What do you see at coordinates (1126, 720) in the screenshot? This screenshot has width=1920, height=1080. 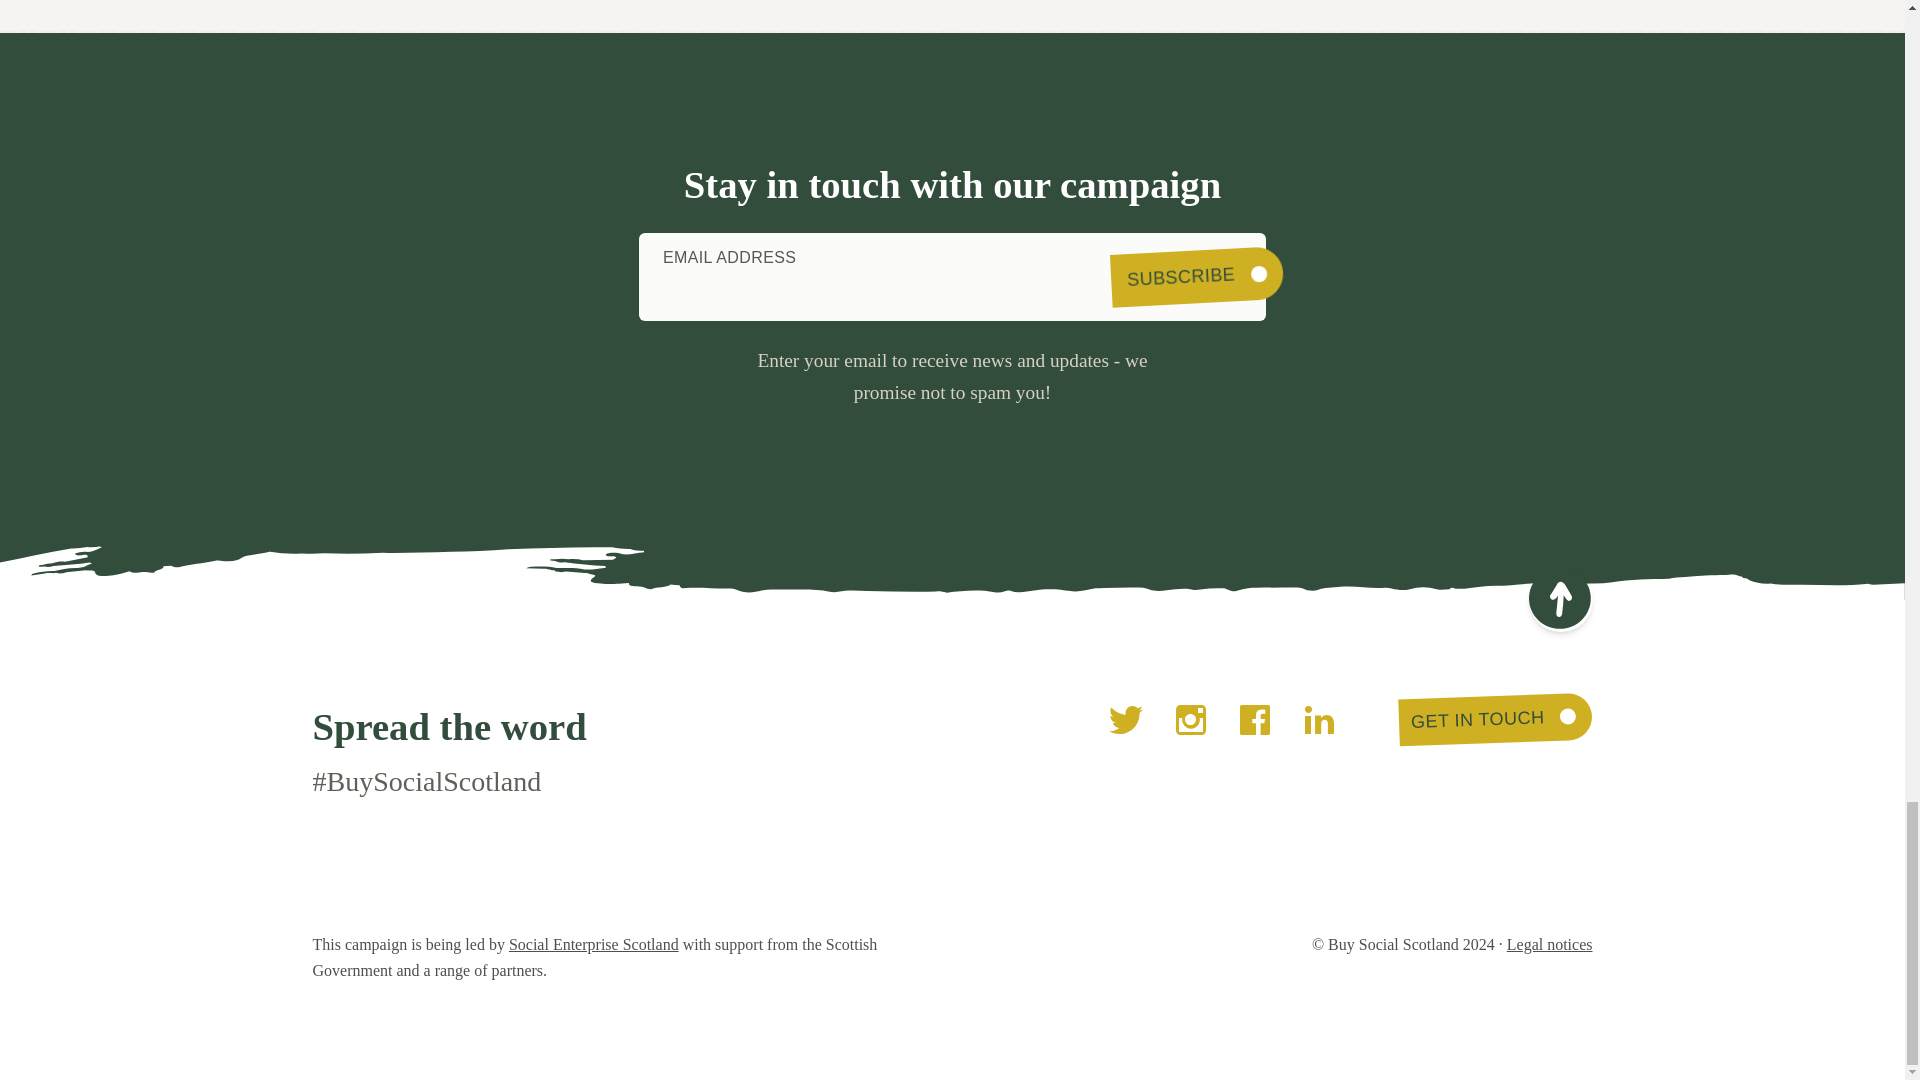 I see `Twitter` at bounding box center [1126, 720].